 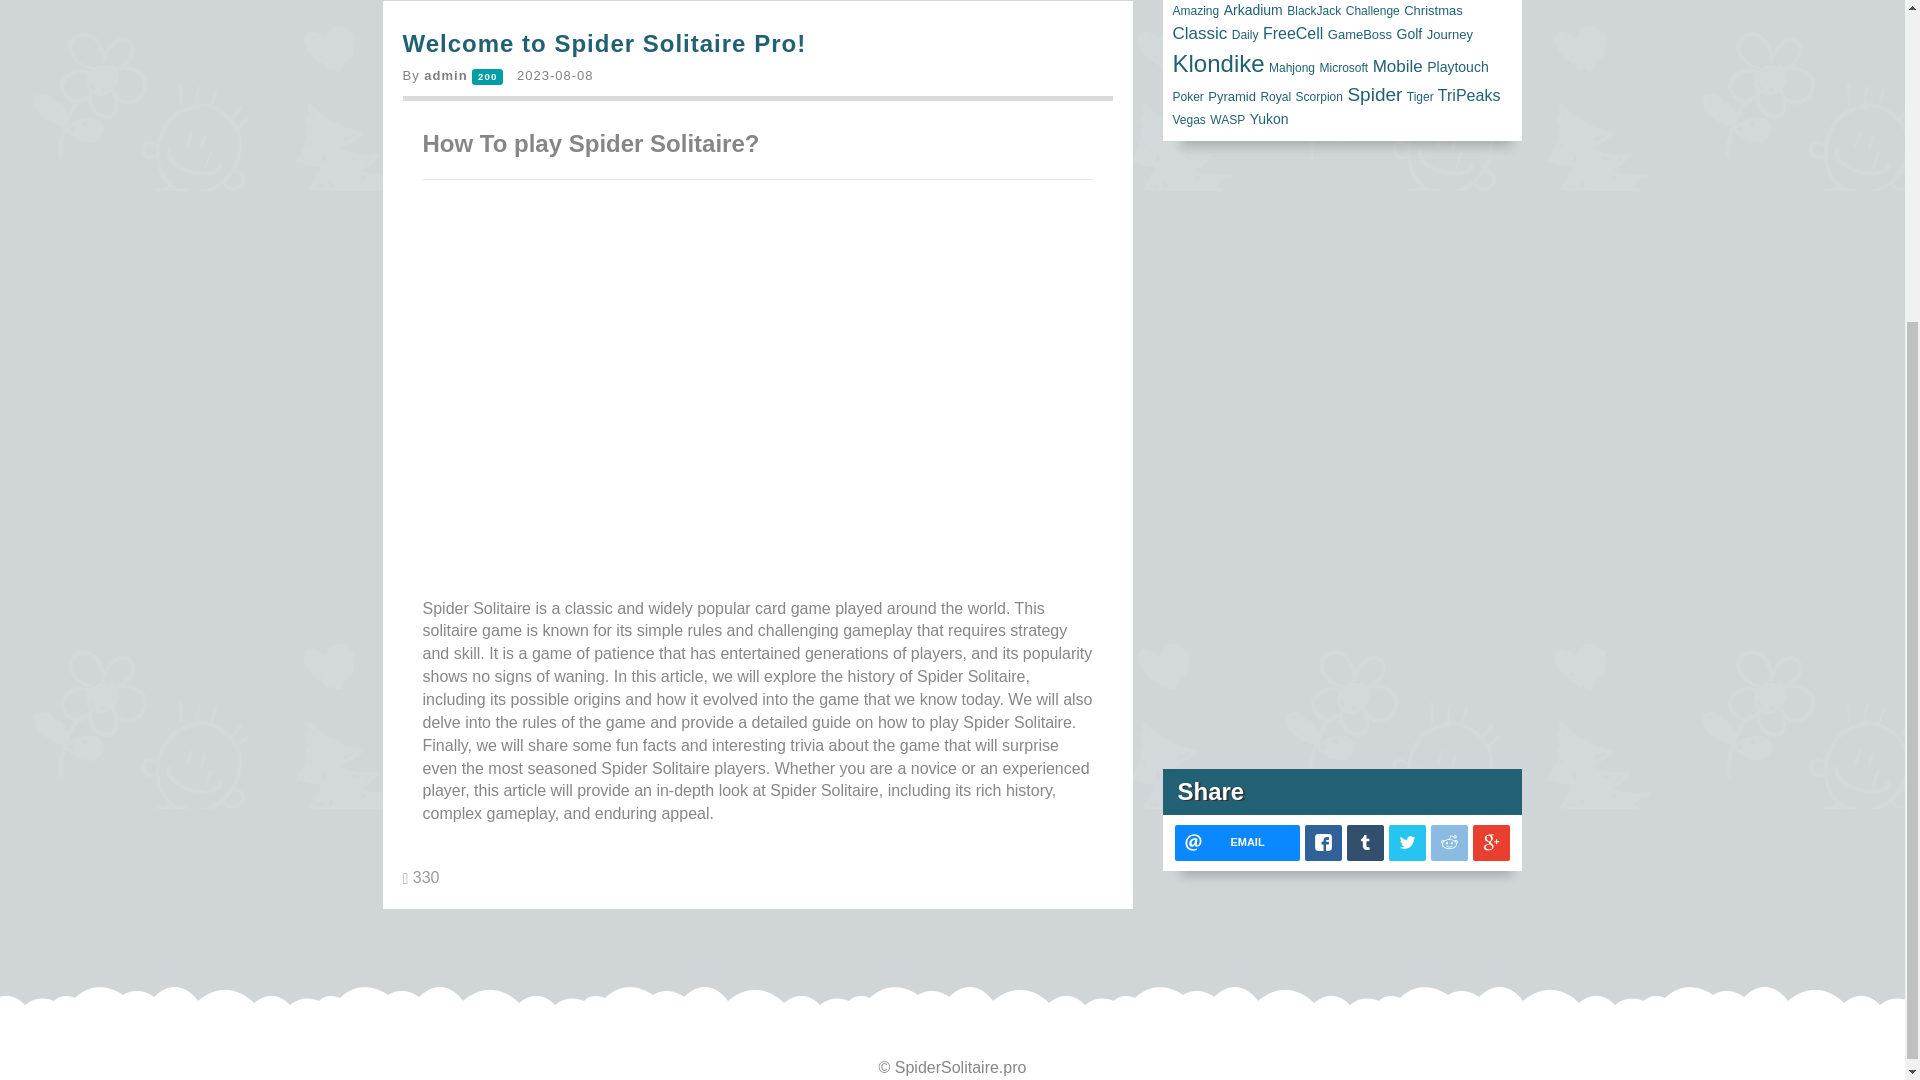 What do you see at coordinates (1397, 66) in the screenshot?
I see `Mobile` at bounding box center [1397, 66].